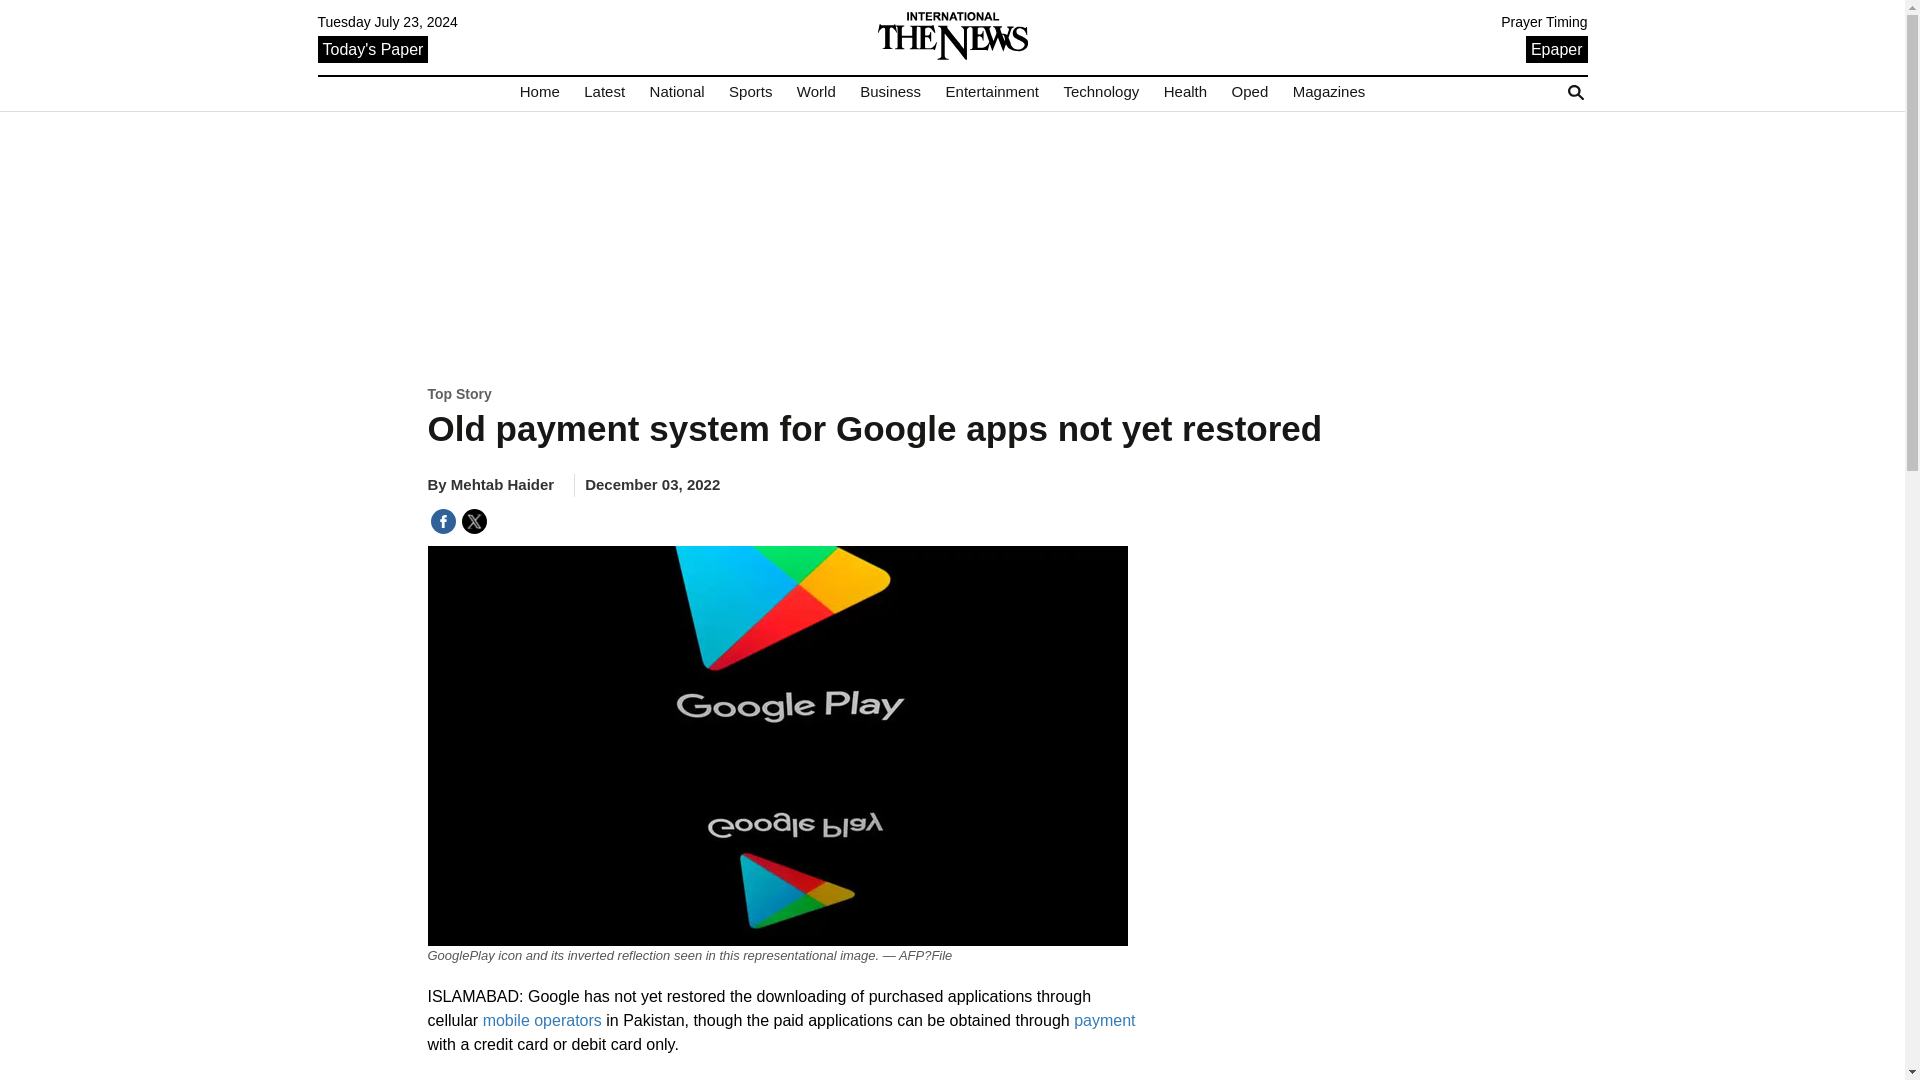 The height and width of the screenshot is (1080, 1920). Describe the element at coordinates (1100, 92) in the screenshot. I see `Technology` at that location.